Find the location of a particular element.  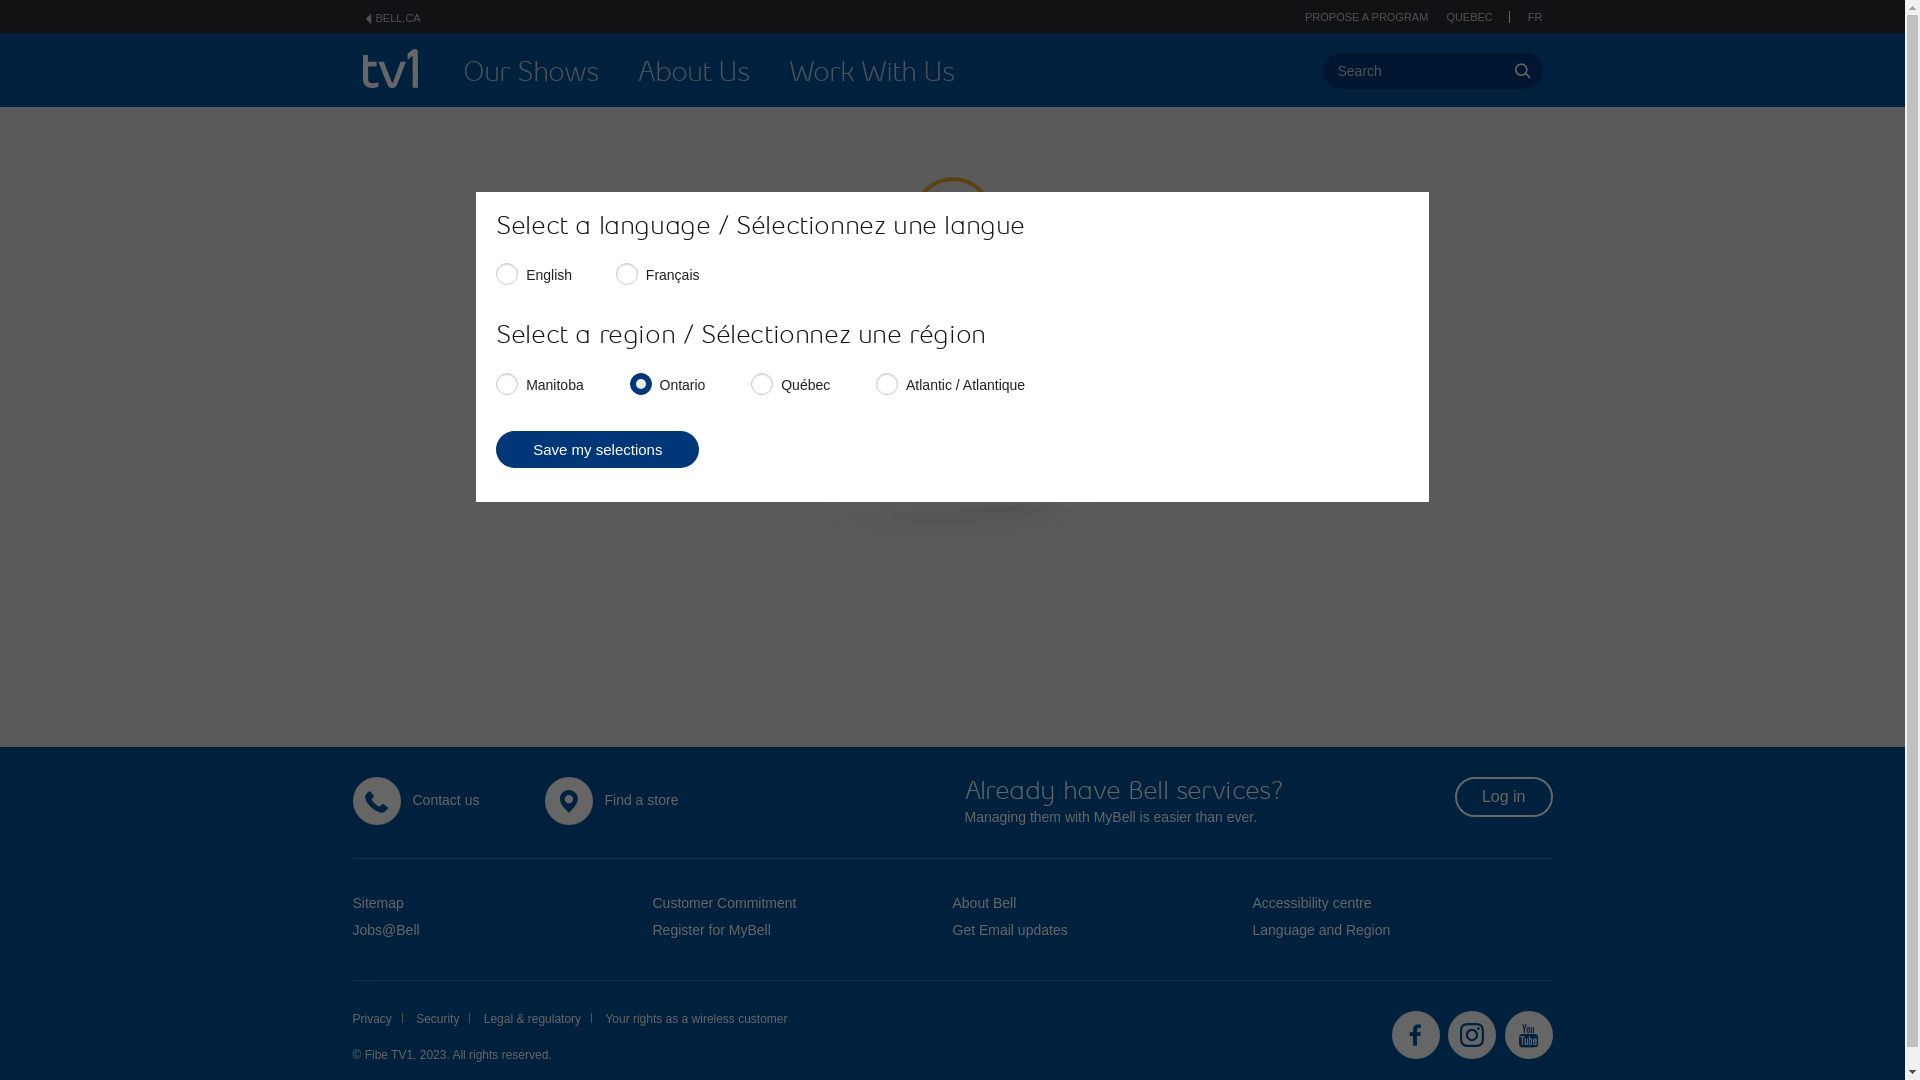

Get Email updates is located at coordinates (1010, 930).